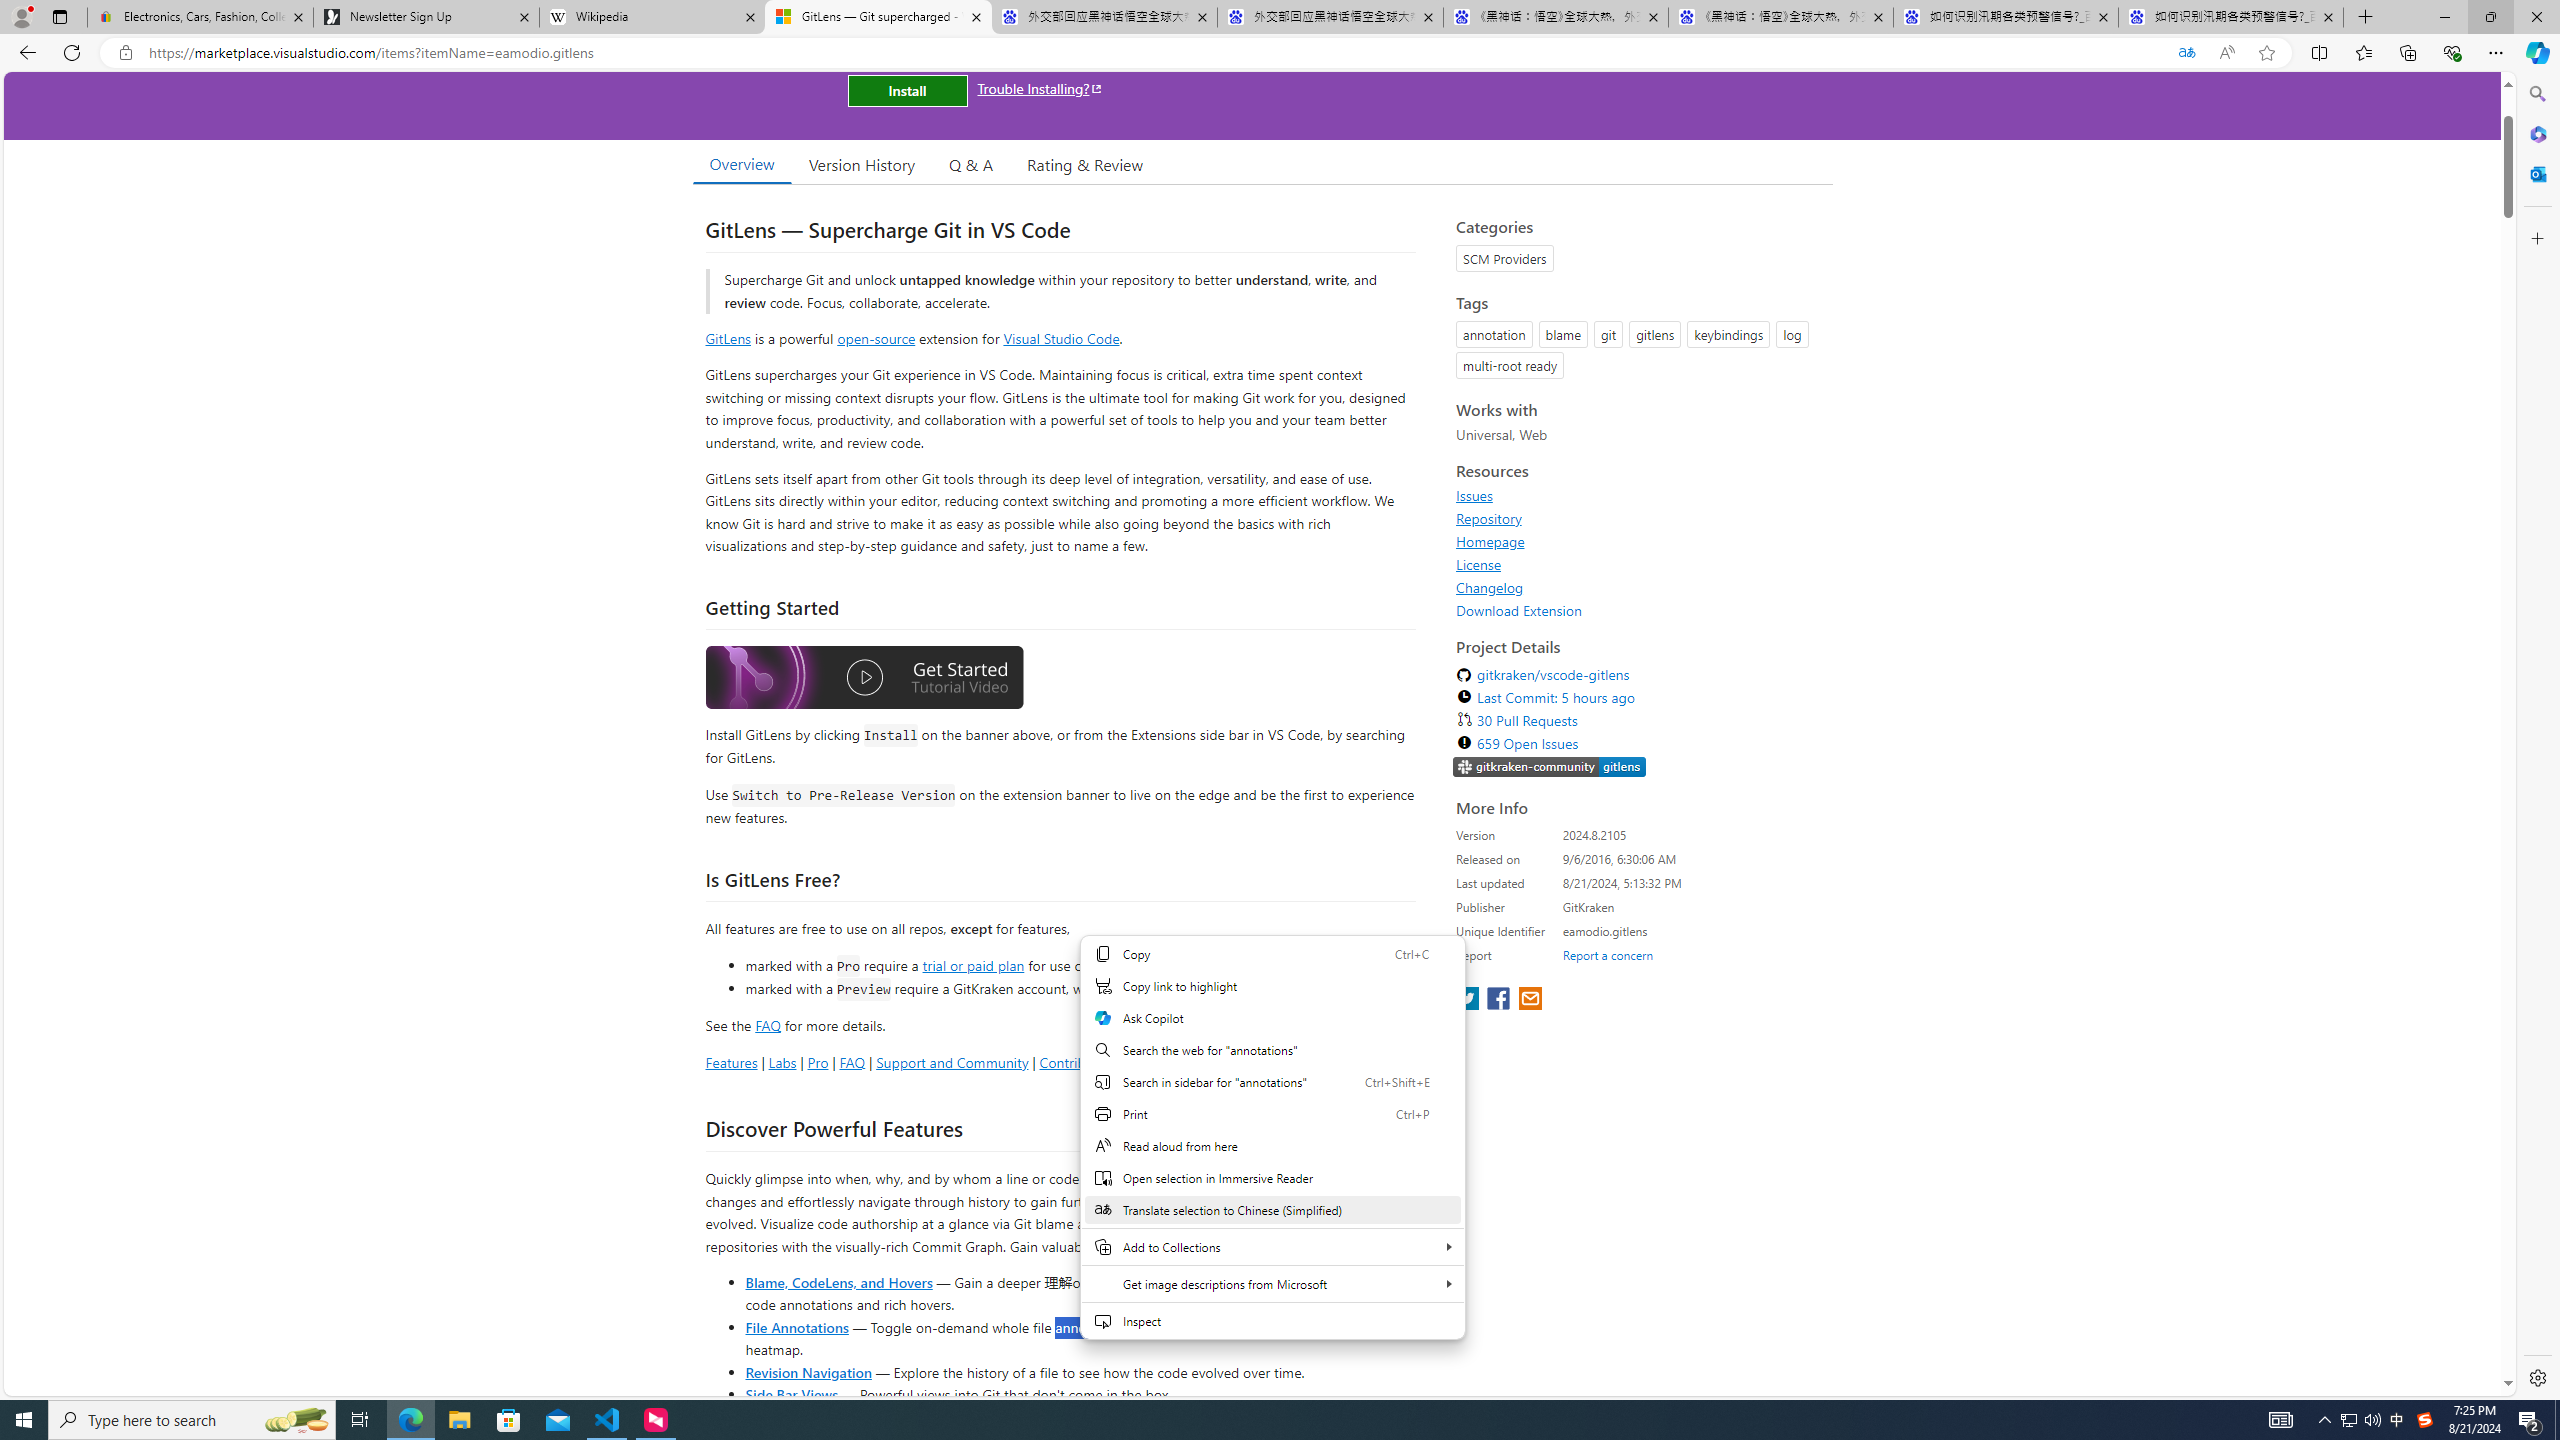  Describe the element at coordinates (1272, 1114) in the screenshot. I see `Print` at that location.